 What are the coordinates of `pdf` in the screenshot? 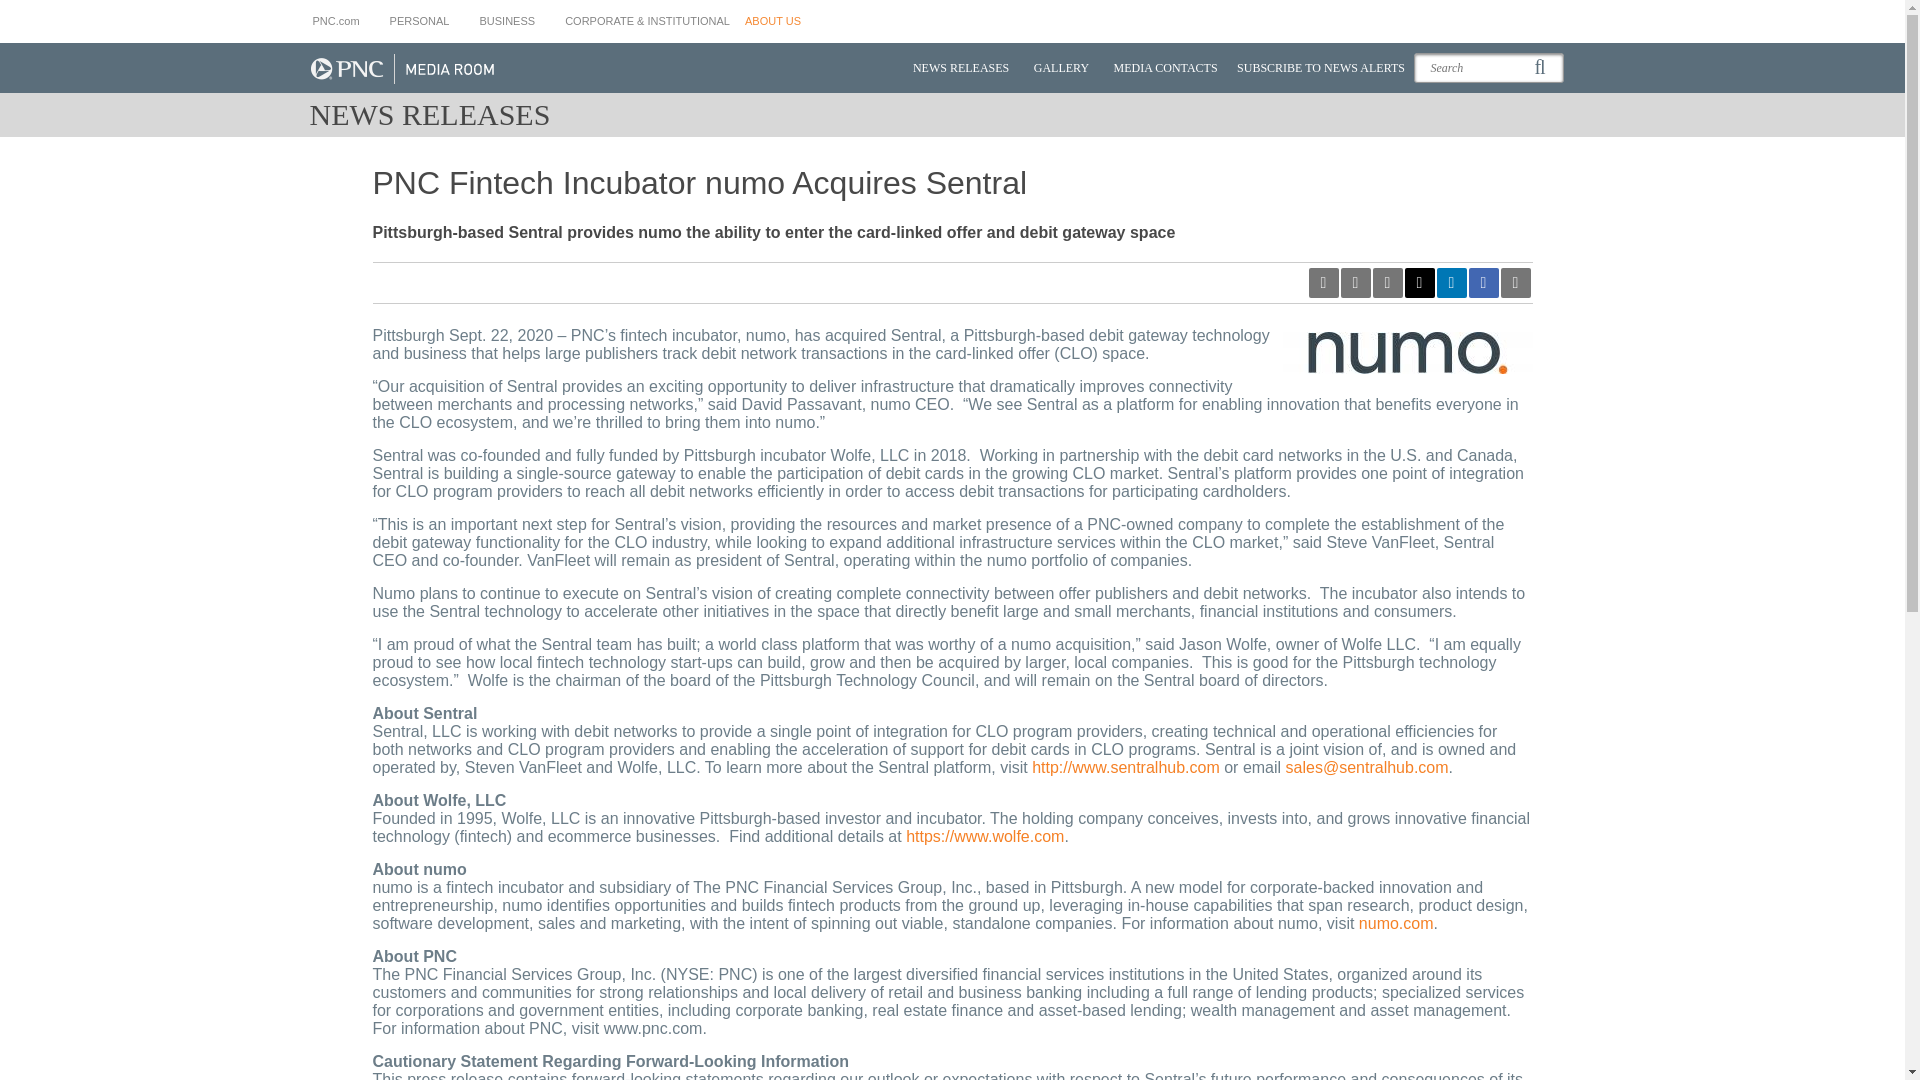 It's located at (1322, 282).